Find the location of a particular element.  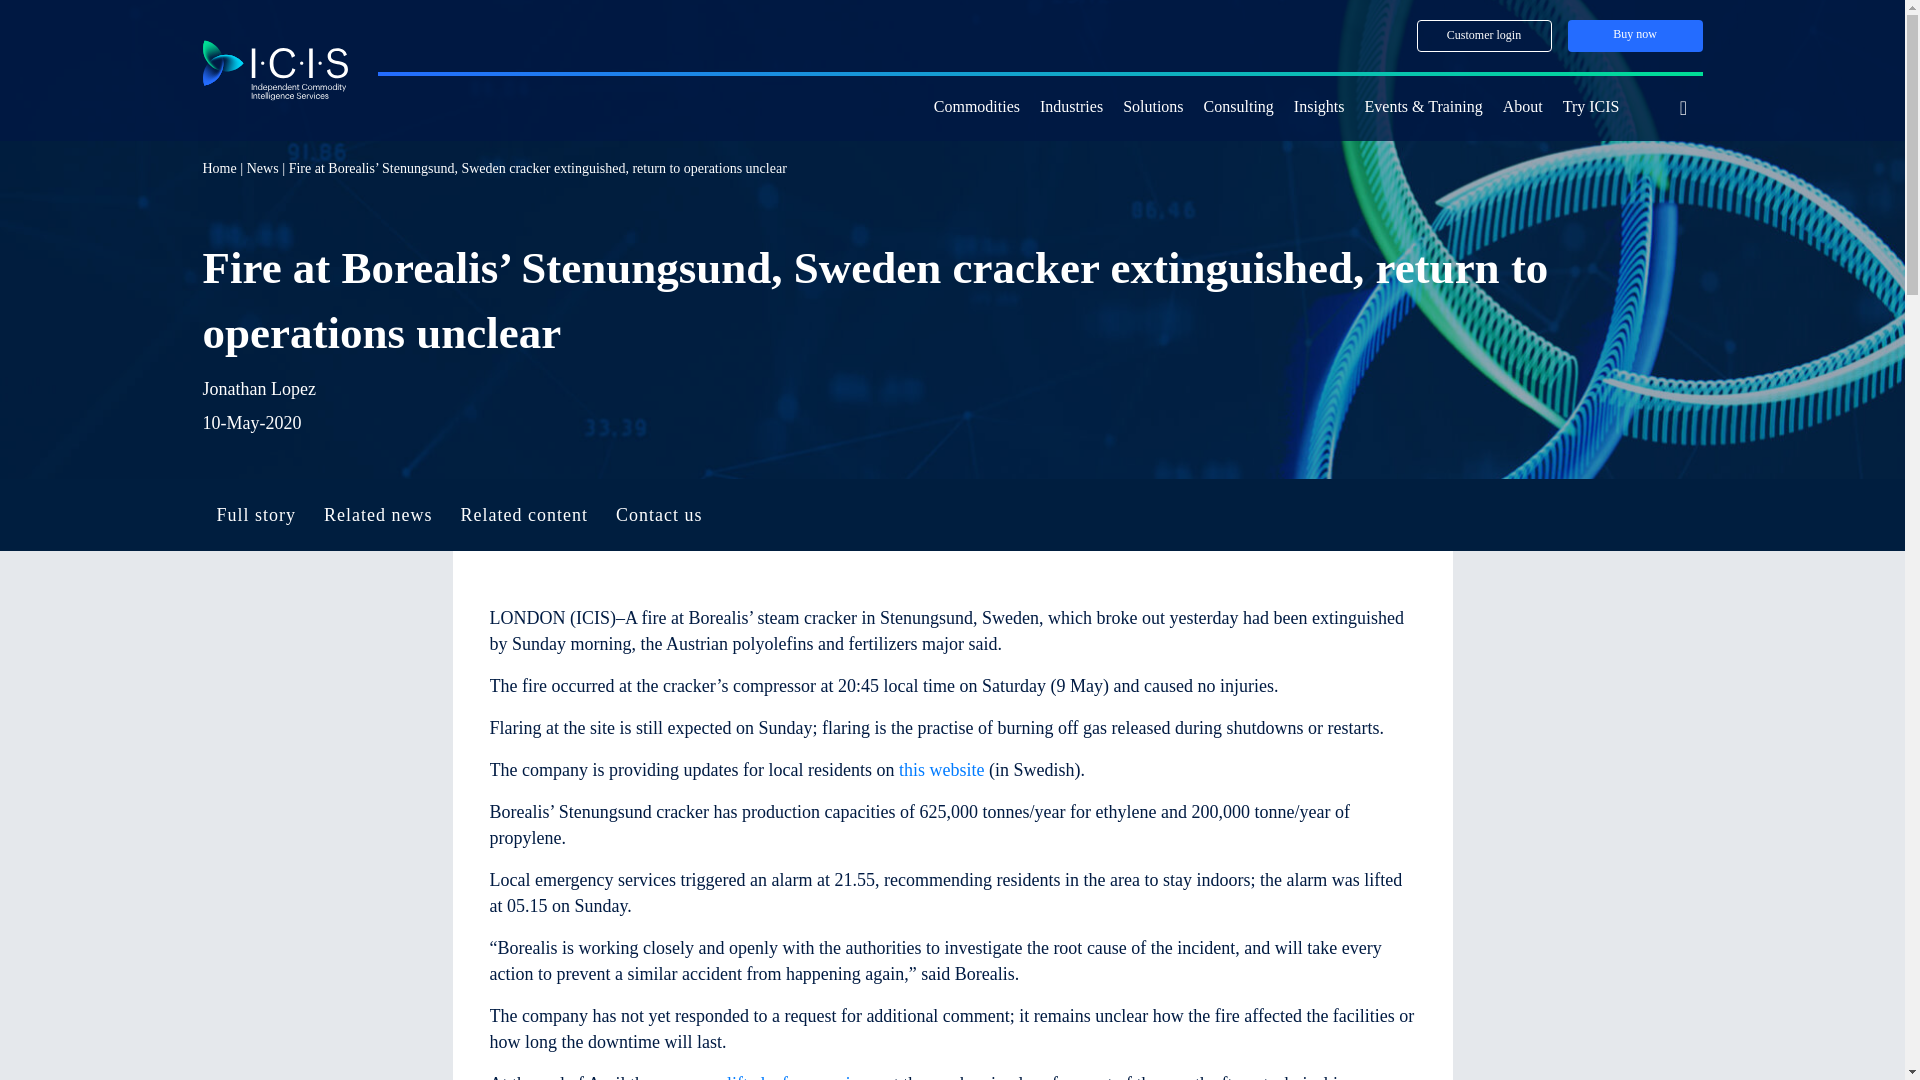

Buy now is located at coordinates (1636, 36).